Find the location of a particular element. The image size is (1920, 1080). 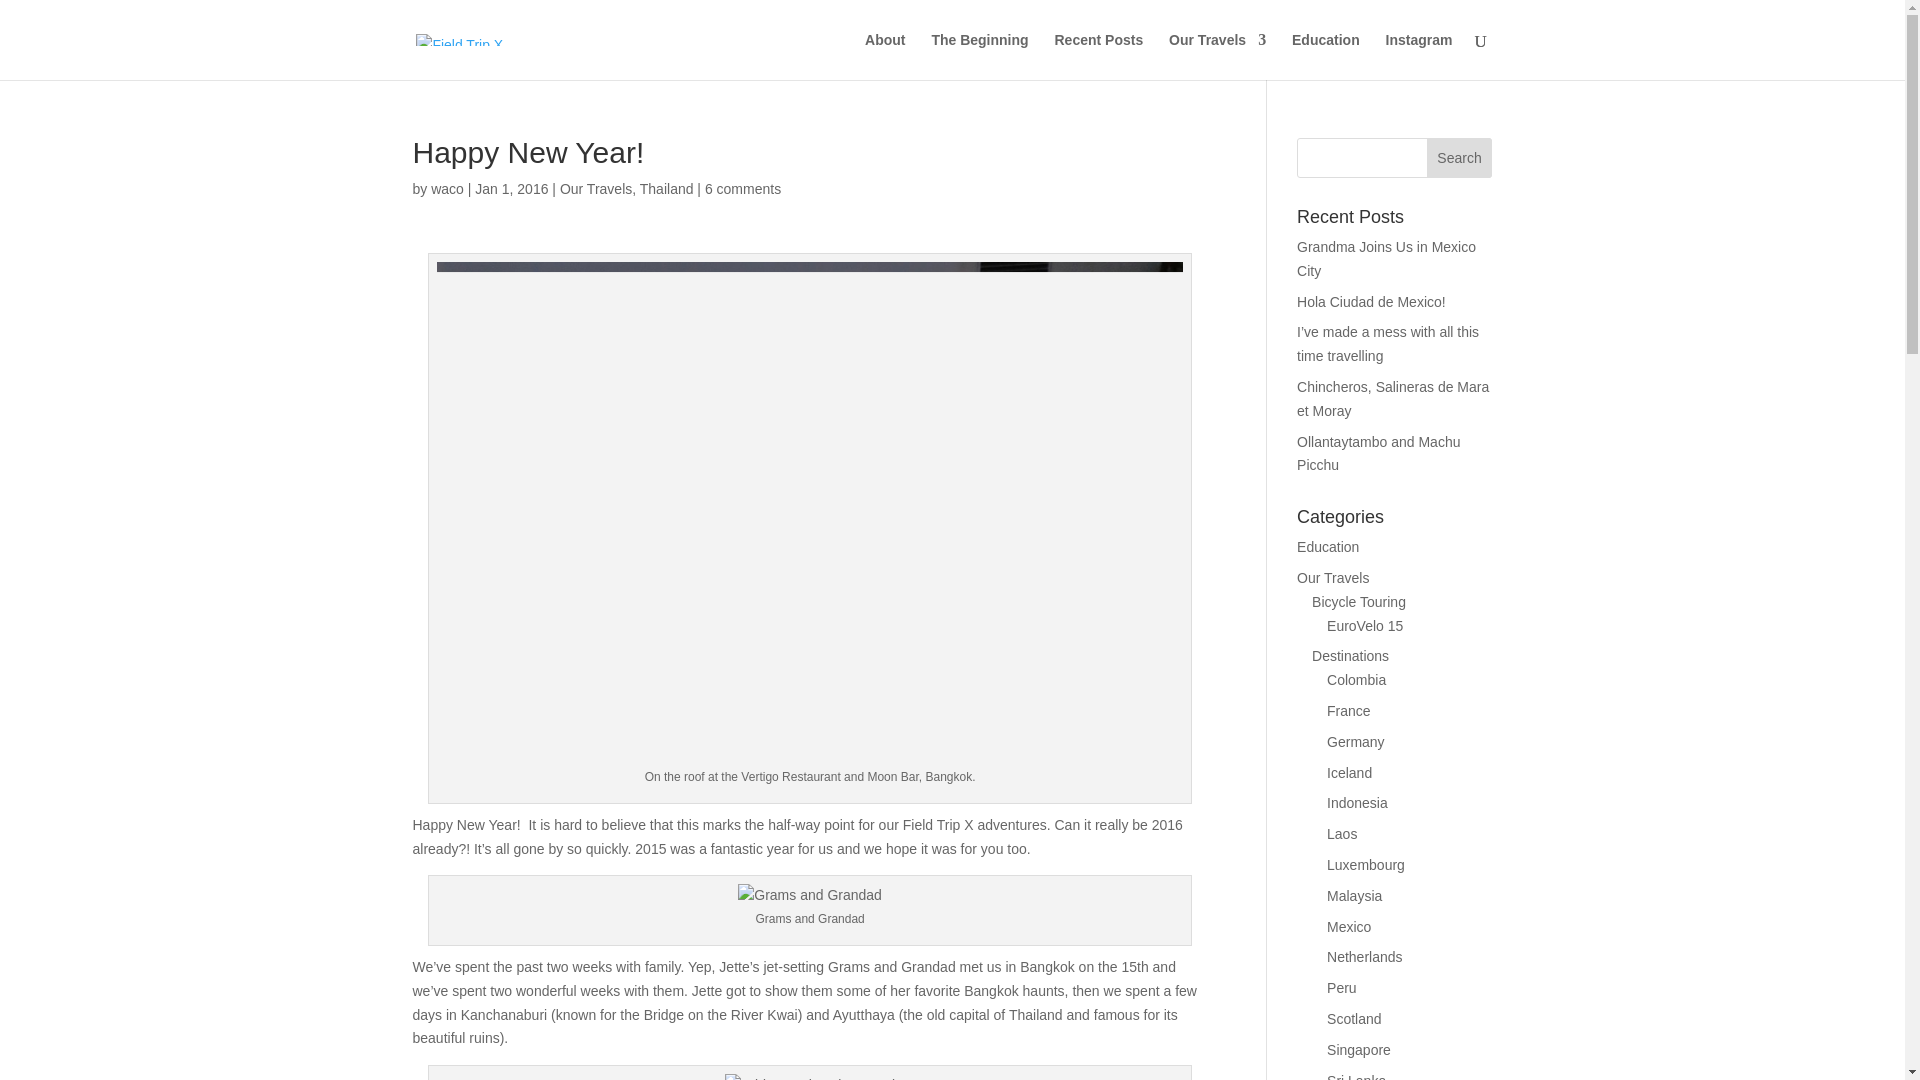

Grandma Joins Us in Mexico City is located at coordinates (1386, 258).